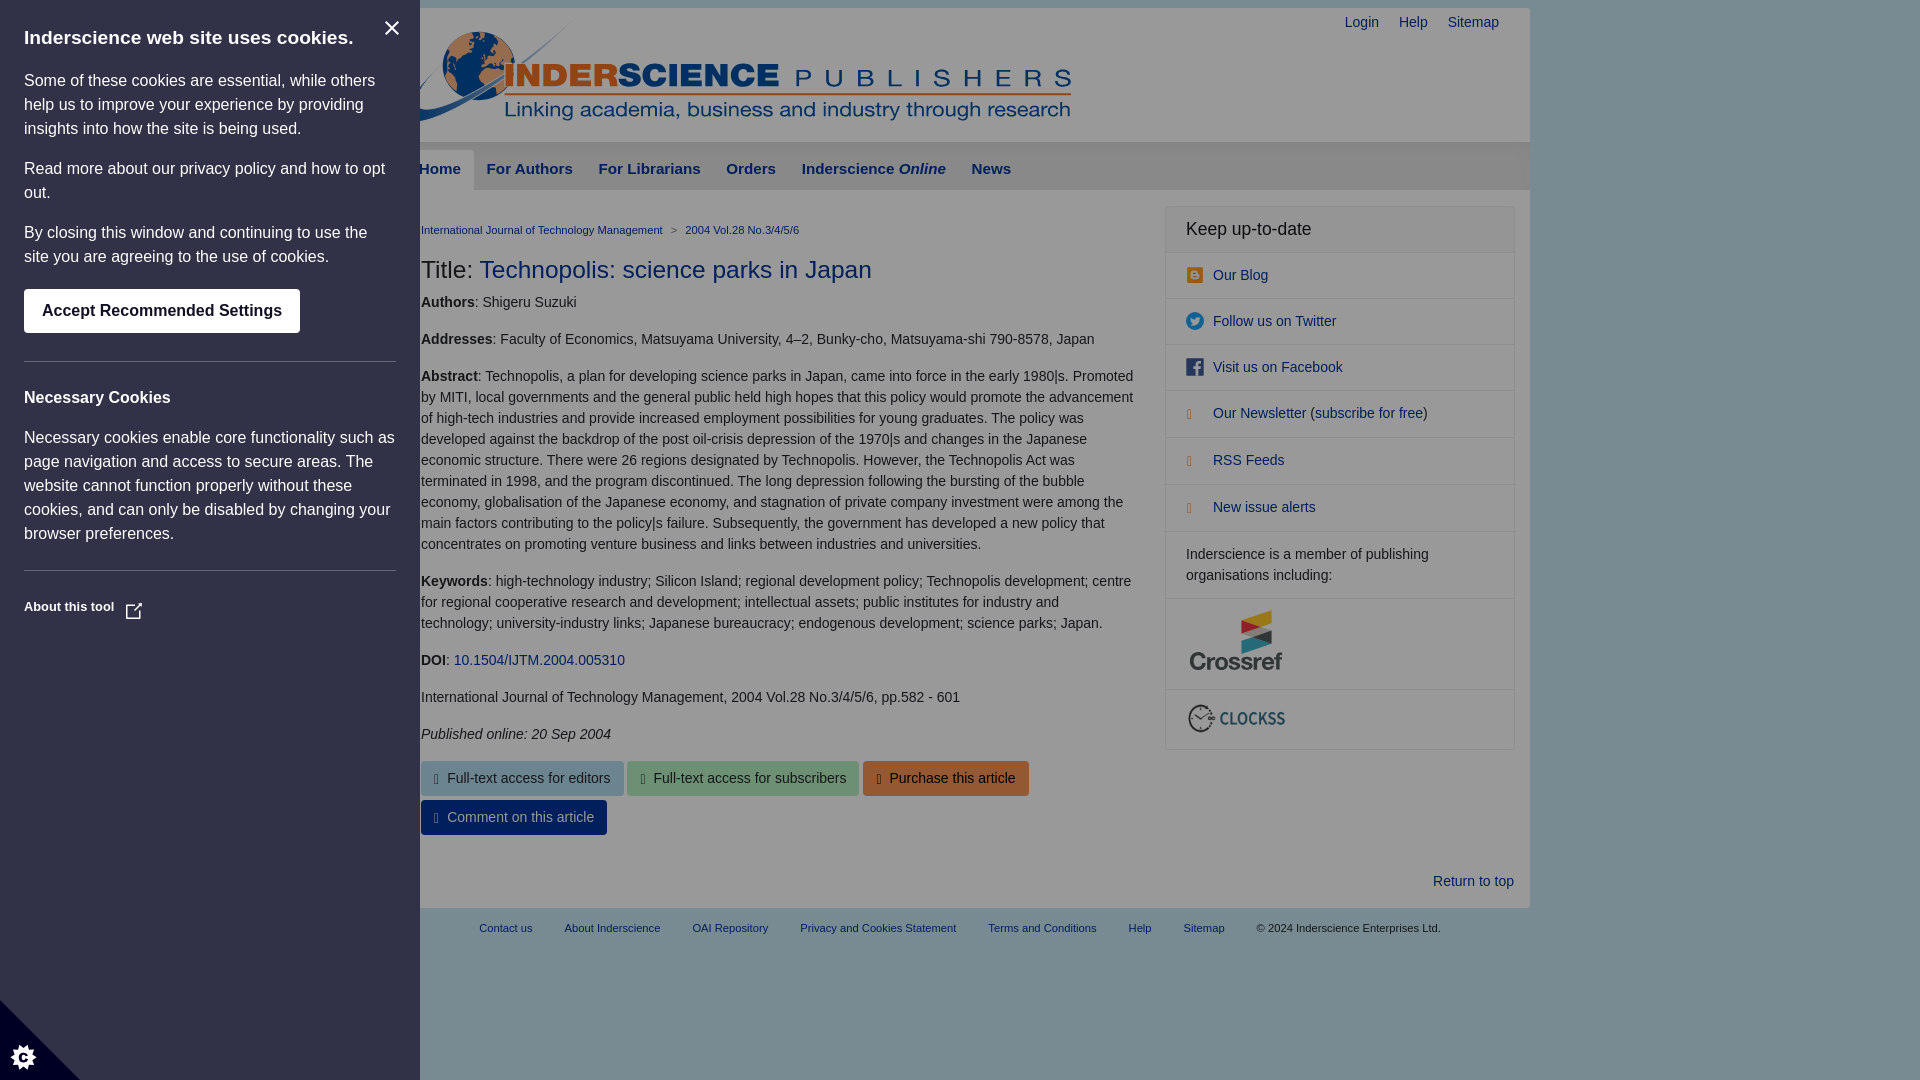 This screenshot has width=1920, height=1080. What do you see at coordinates (1196, 416) in the screenshot?
I see `list` at bounding box center [1196, 416].